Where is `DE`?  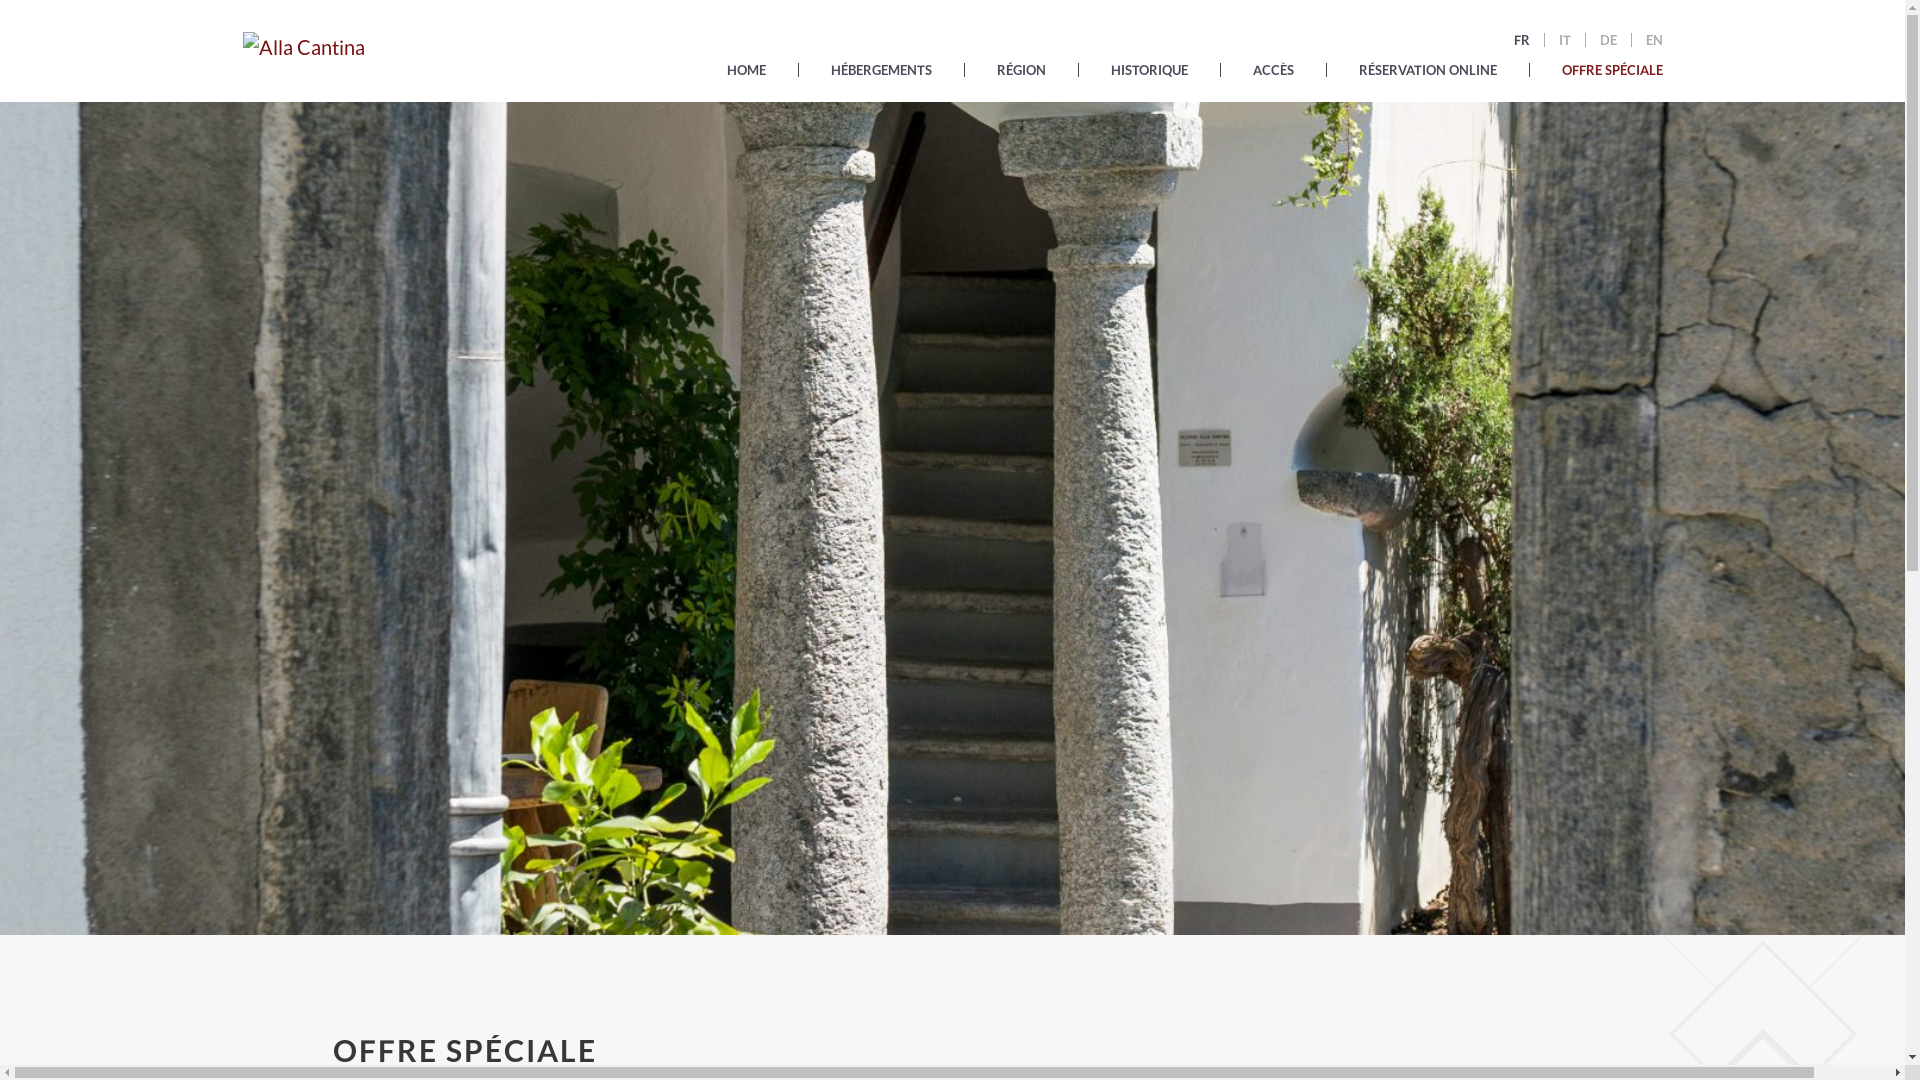
DE is located at coordinates (1608, 40).